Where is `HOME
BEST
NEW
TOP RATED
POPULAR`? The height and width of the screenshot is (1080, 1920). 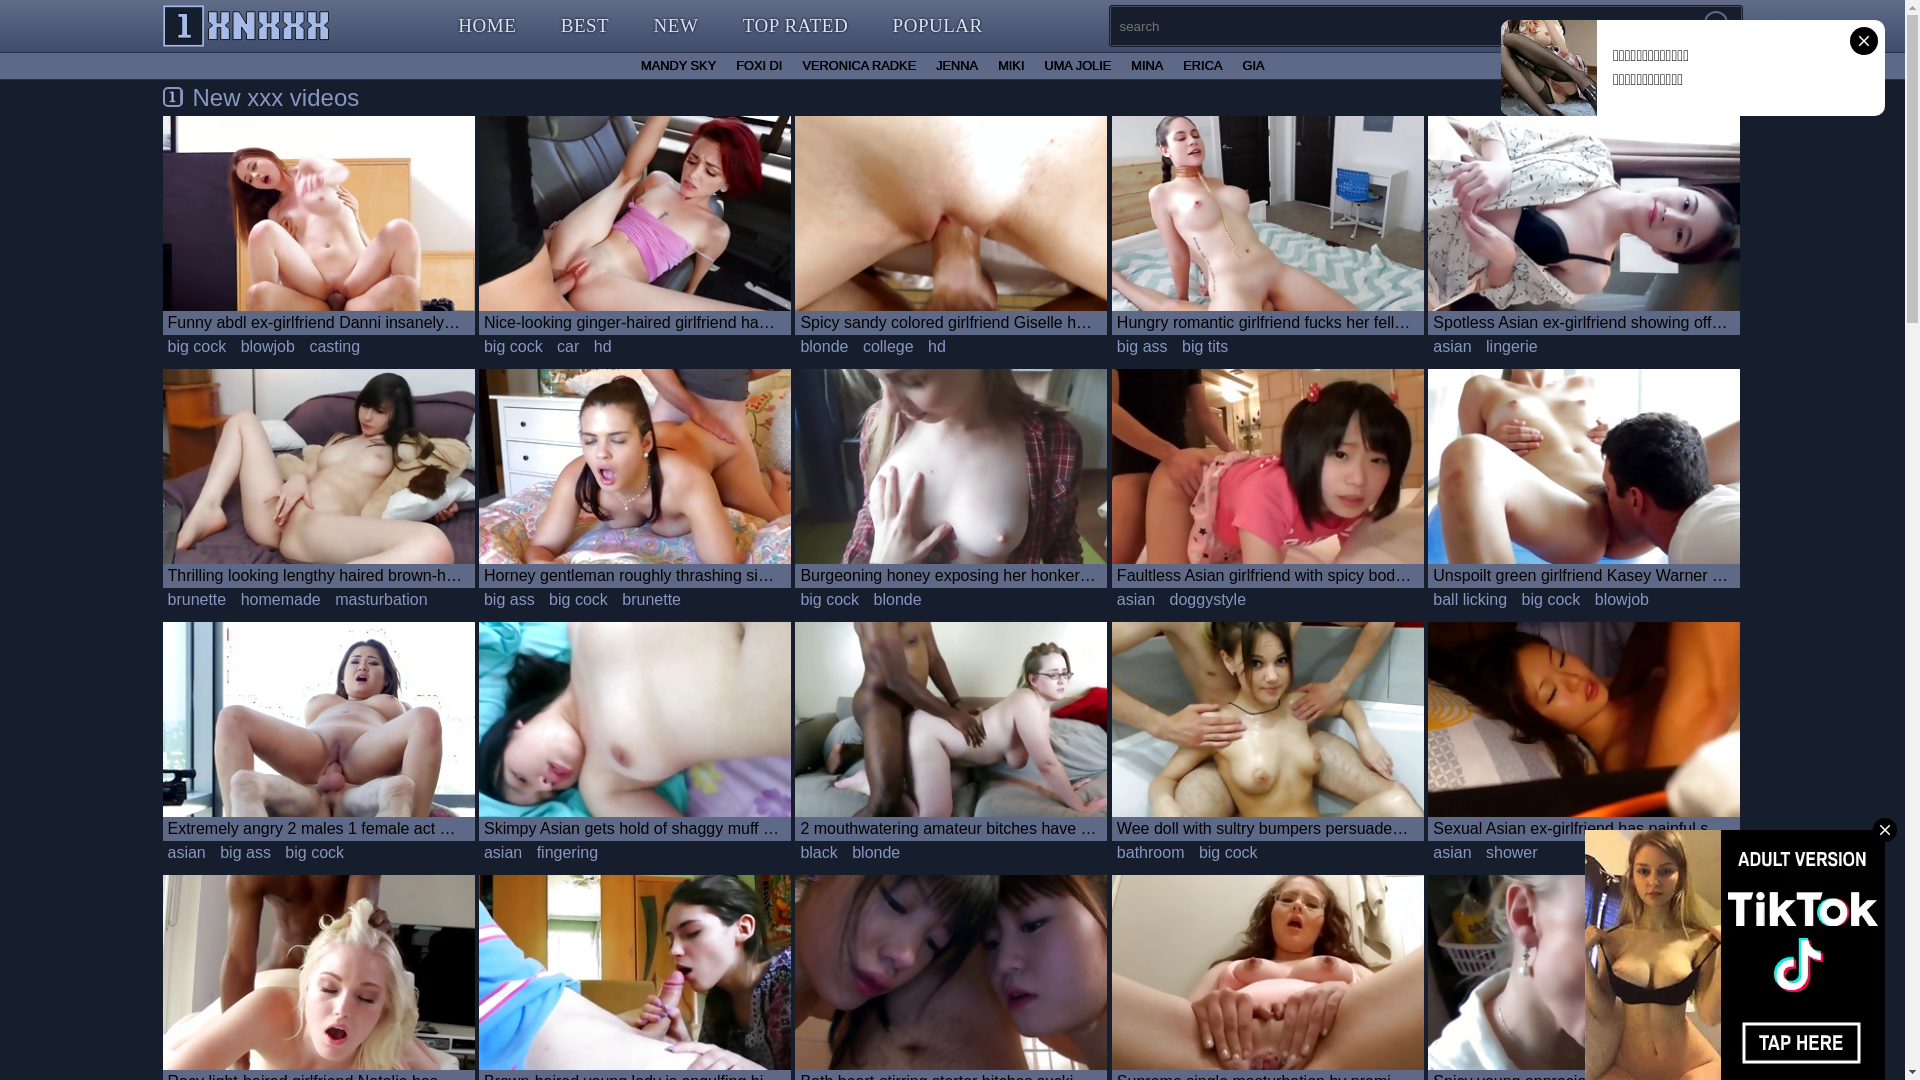
HOME
BEST
NEW
TOP RATED
POPULAR is located at coordinates (720, 26).